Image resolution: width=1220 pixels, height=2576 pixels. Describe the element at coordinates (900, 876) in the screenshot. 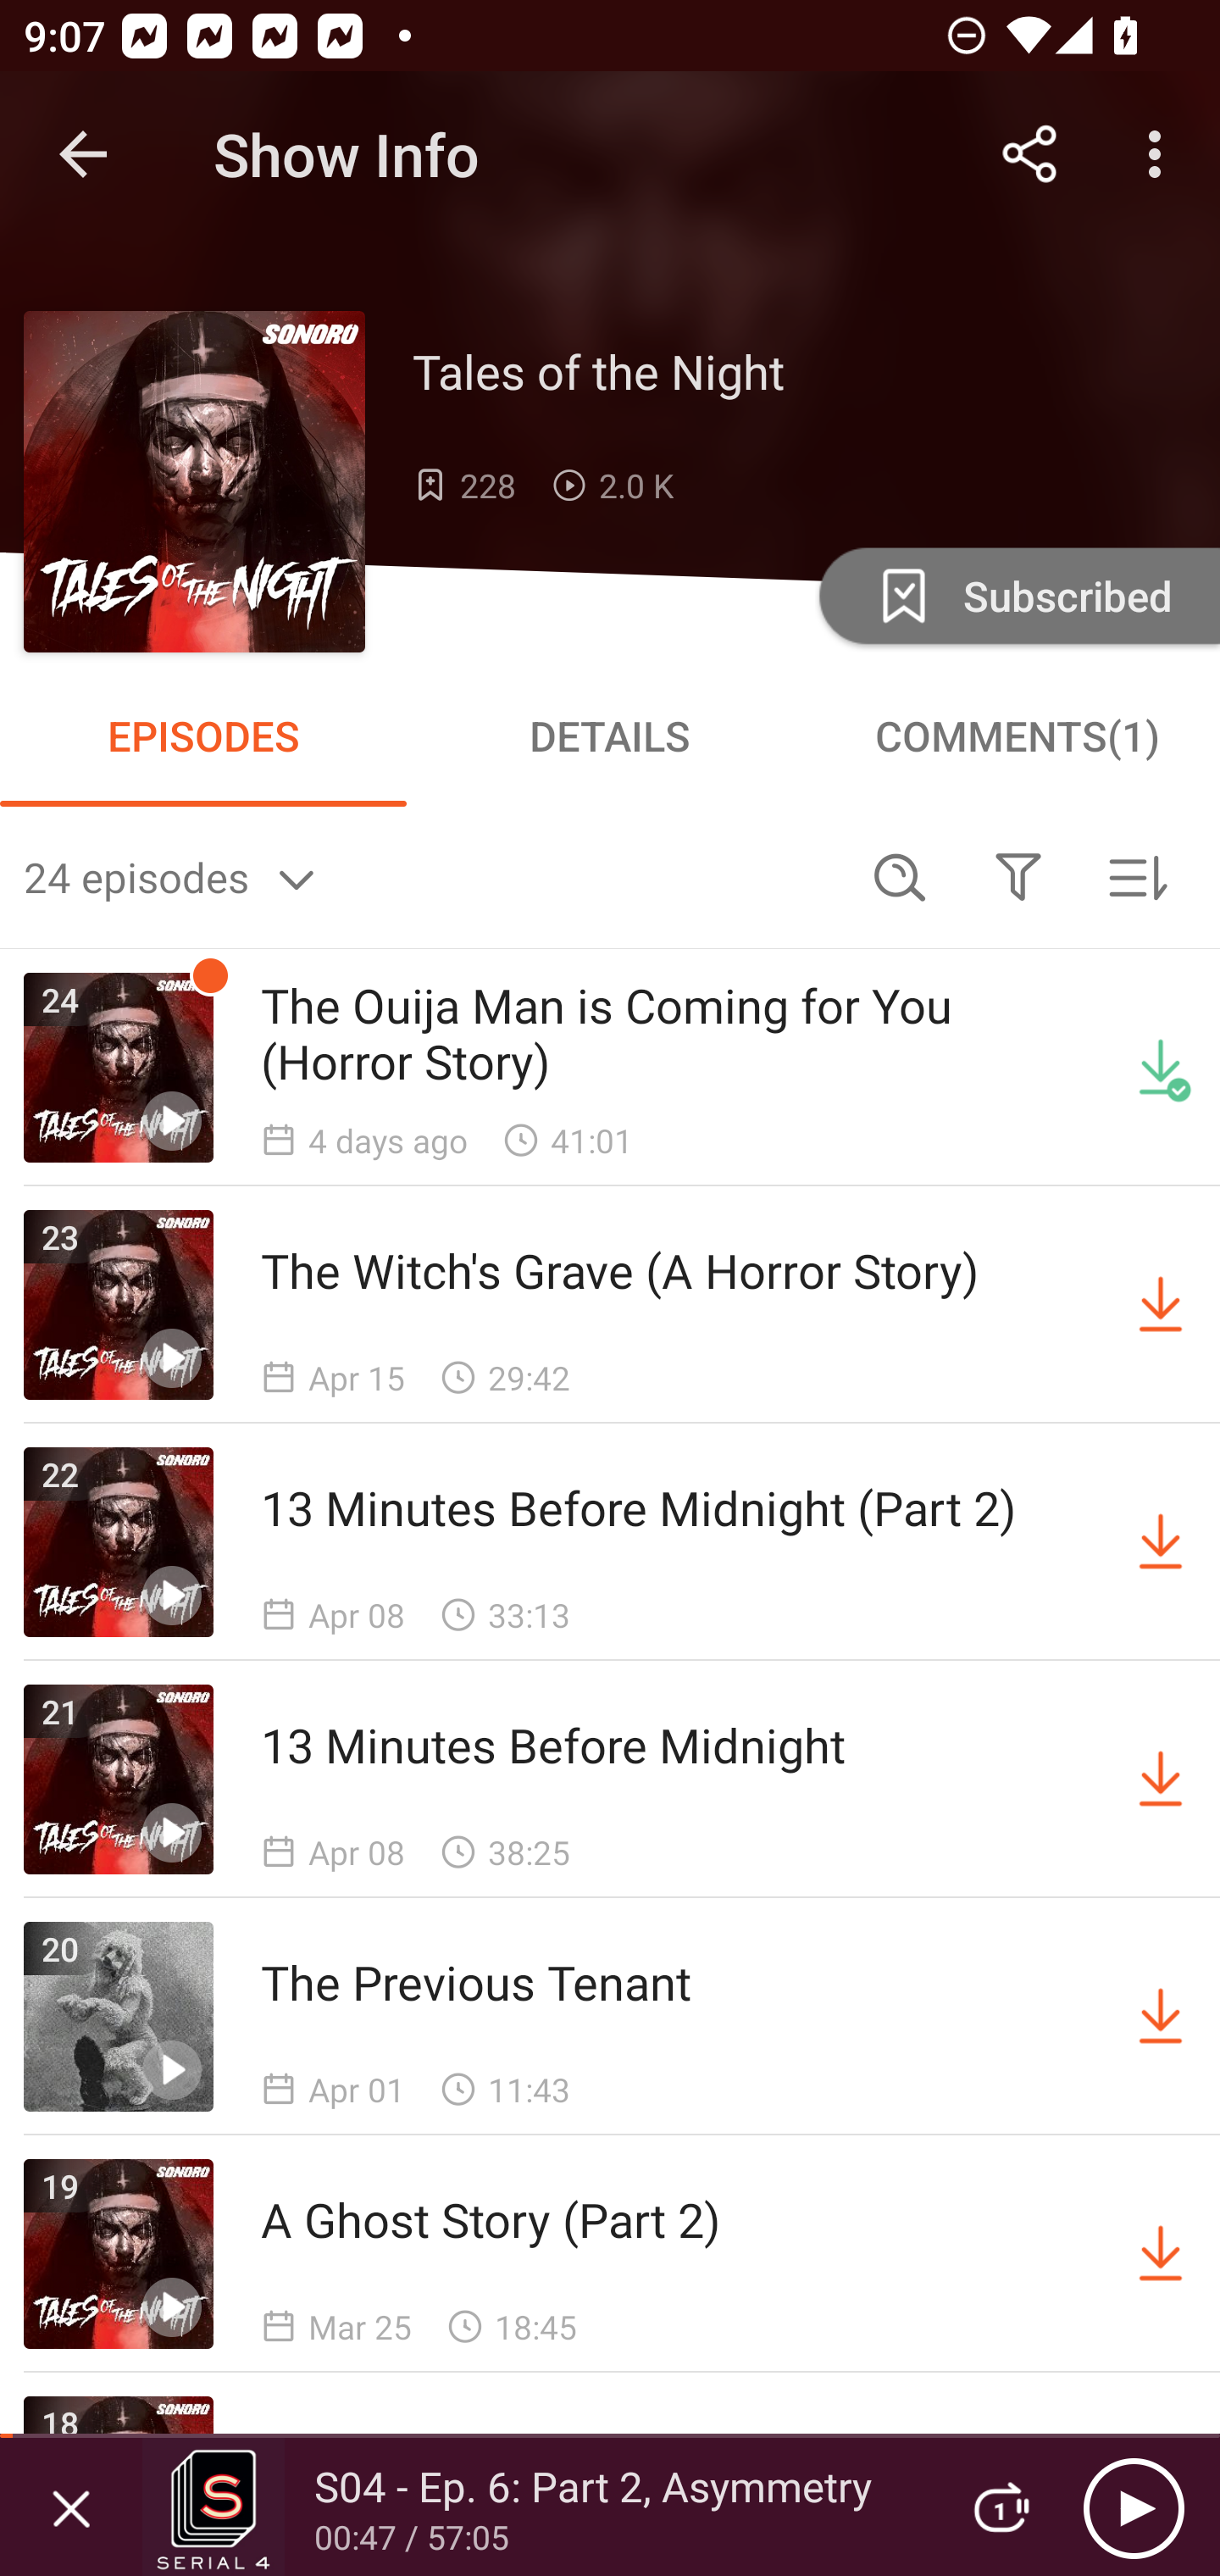

I see ` Search` at that location.